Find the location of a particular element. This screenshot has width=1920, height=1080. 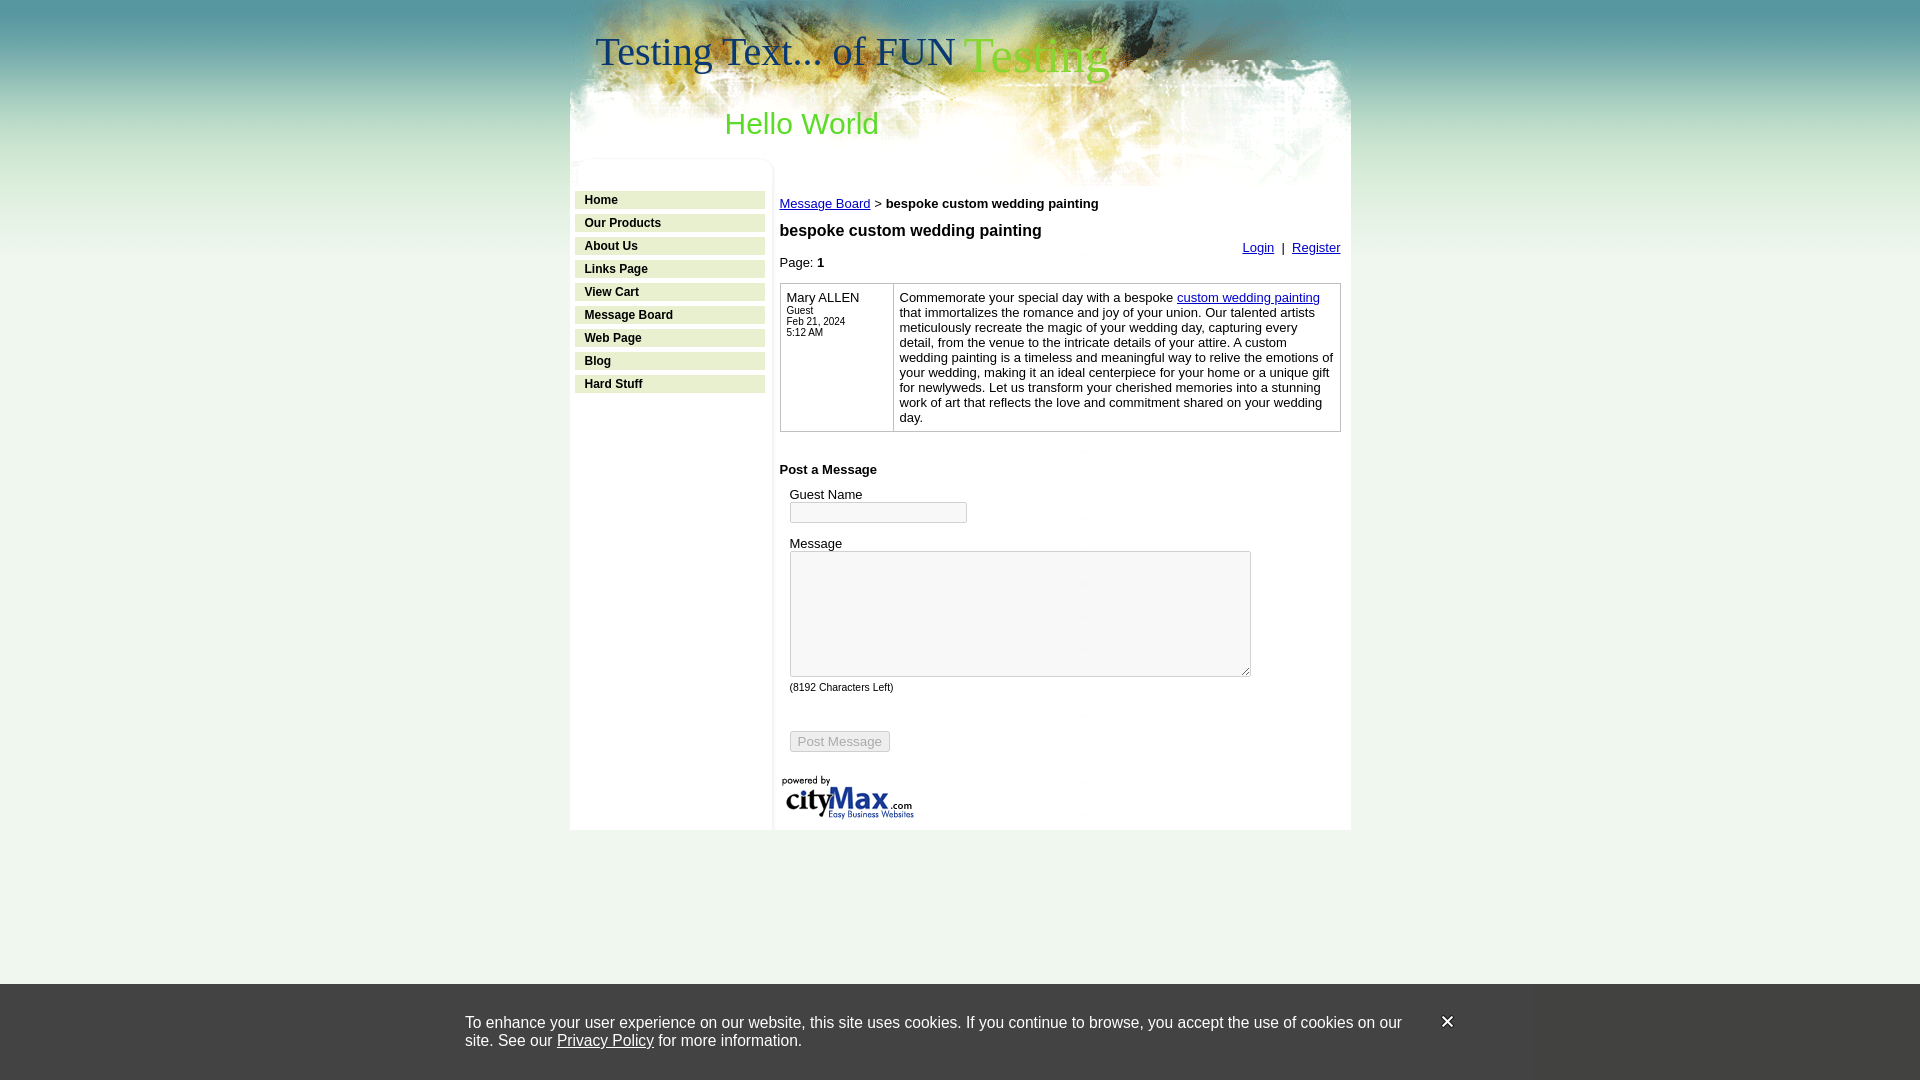

custom wedding painting is located at coordinates (1248, 297).